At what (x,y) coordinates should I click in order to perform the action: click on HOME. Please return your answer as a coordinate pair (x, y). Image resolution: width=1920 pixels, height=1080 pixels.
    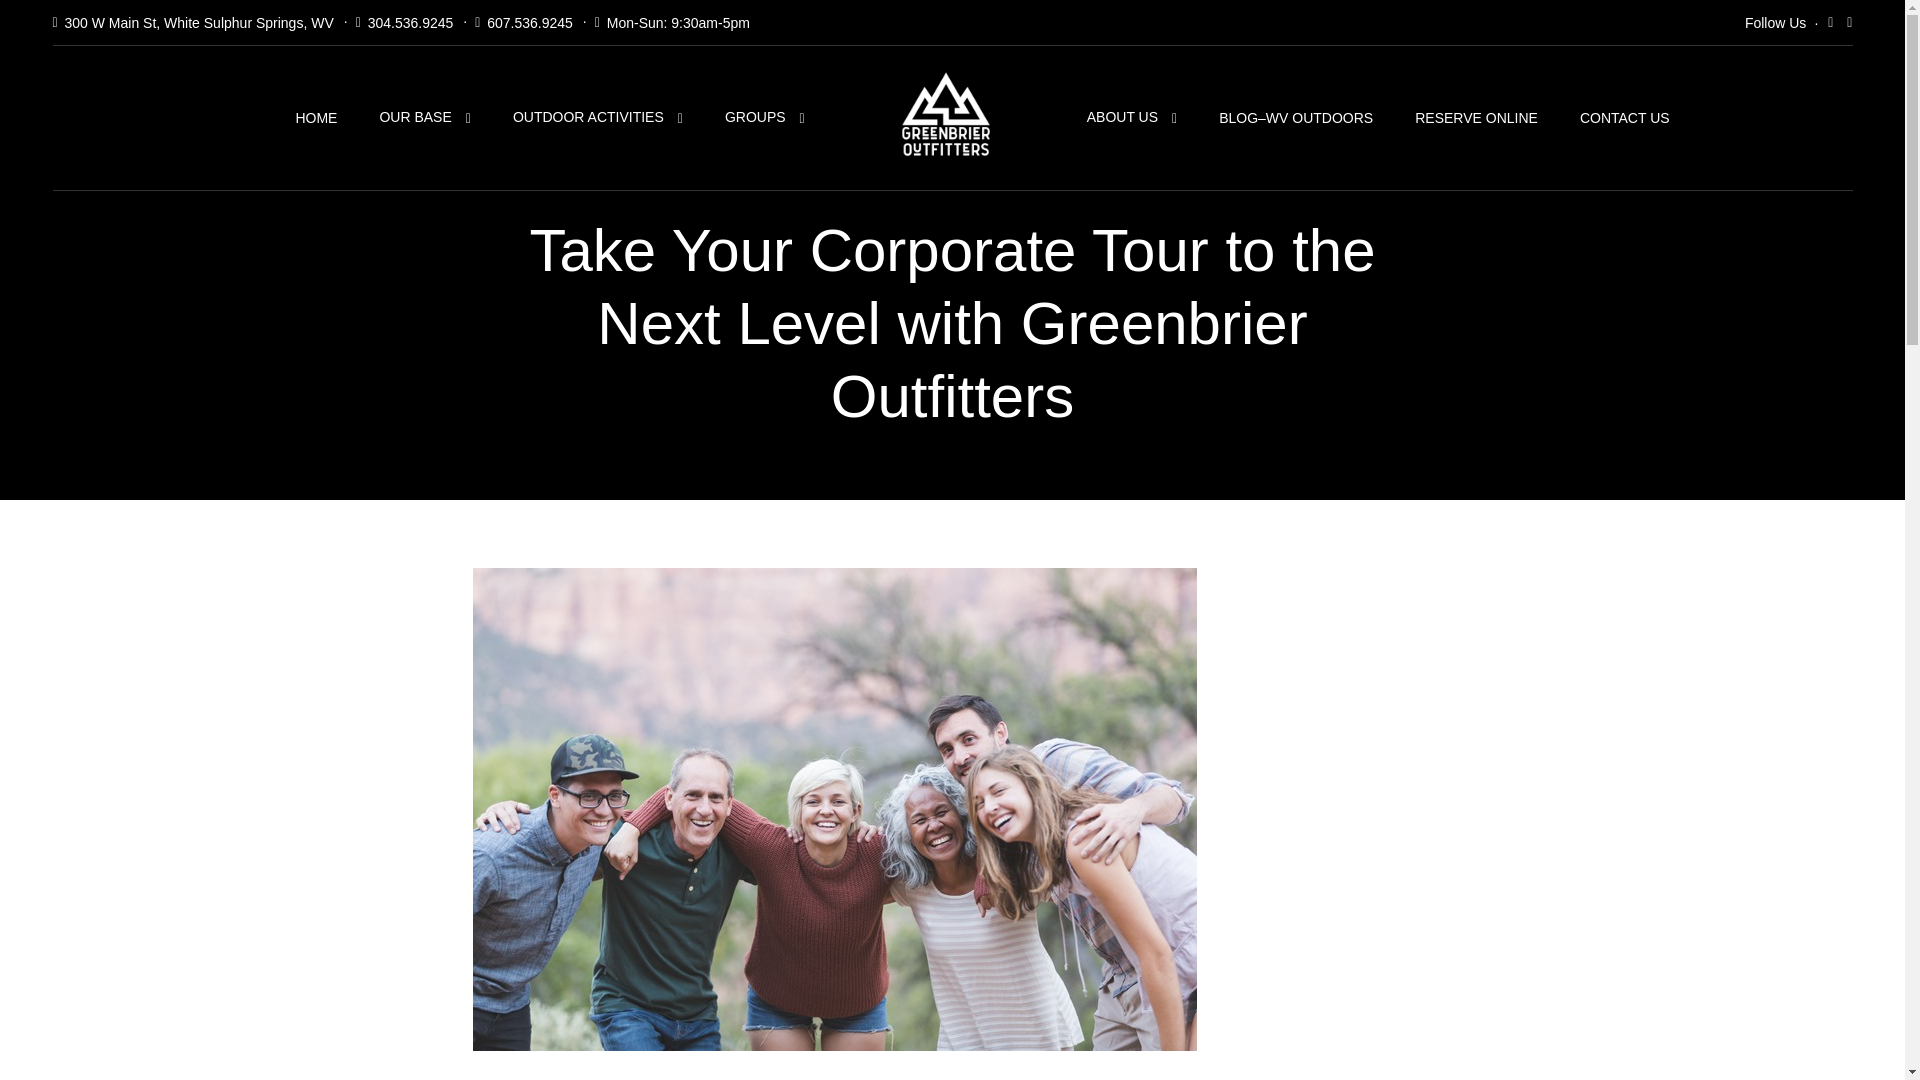
    Looking at the image, I should click on (316, 117).